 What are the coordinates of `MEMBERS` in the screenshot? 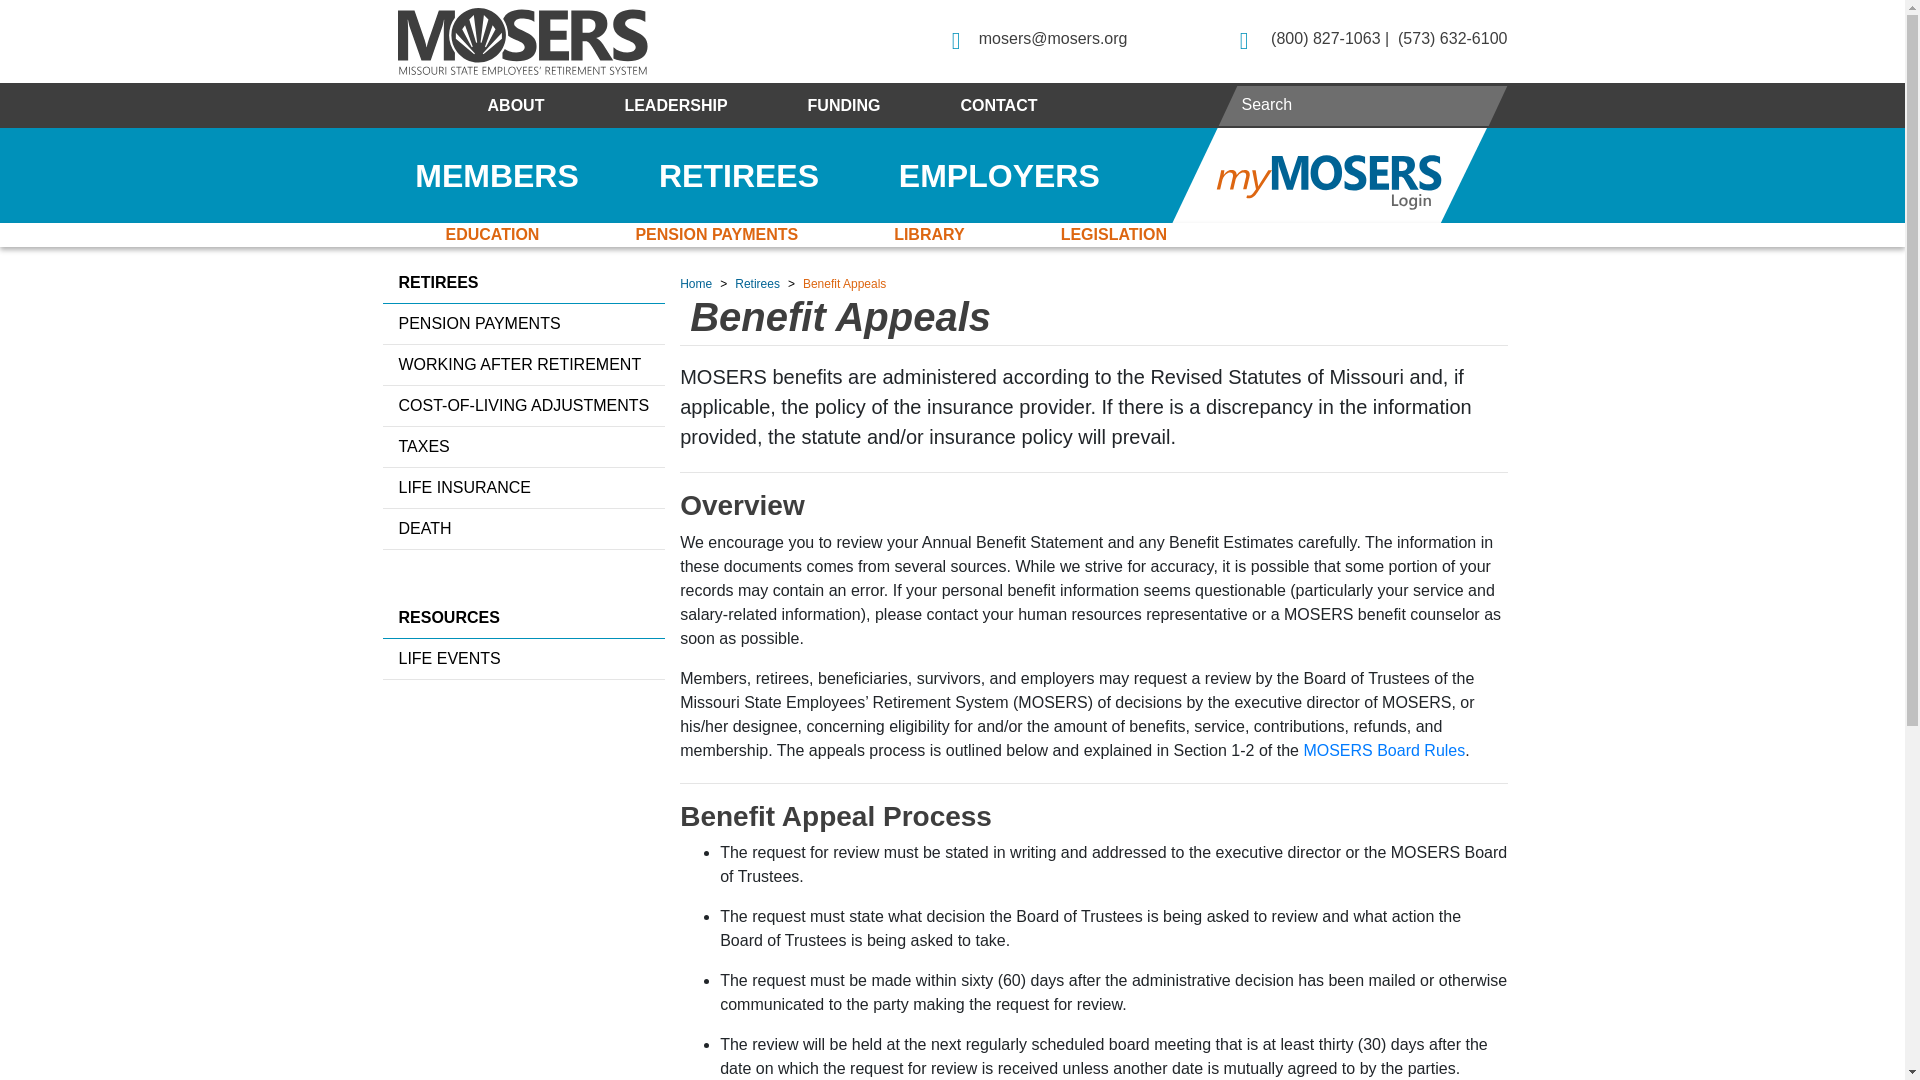 It's located at (496, 176).